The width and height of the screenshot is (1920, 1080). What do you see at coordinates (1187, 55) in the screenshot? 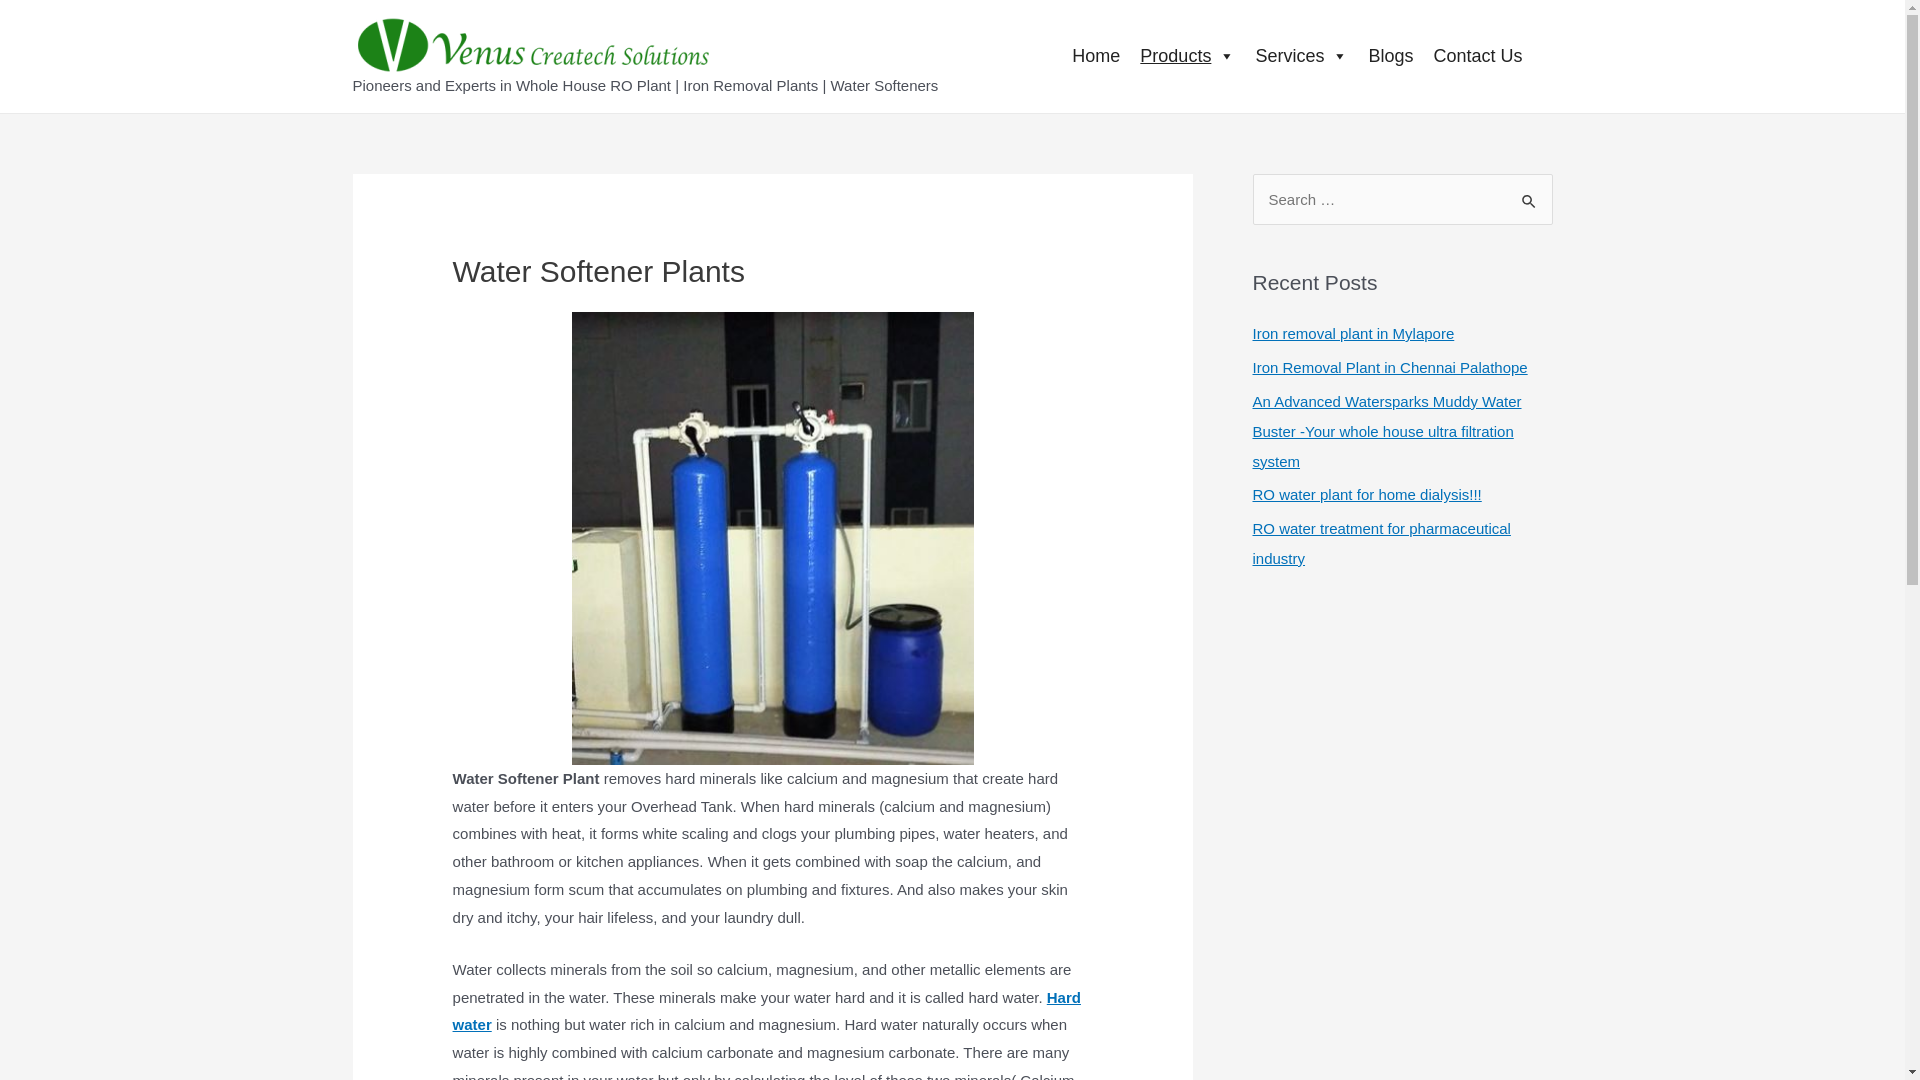
I see `Products` at bounding box center [1187, 55].